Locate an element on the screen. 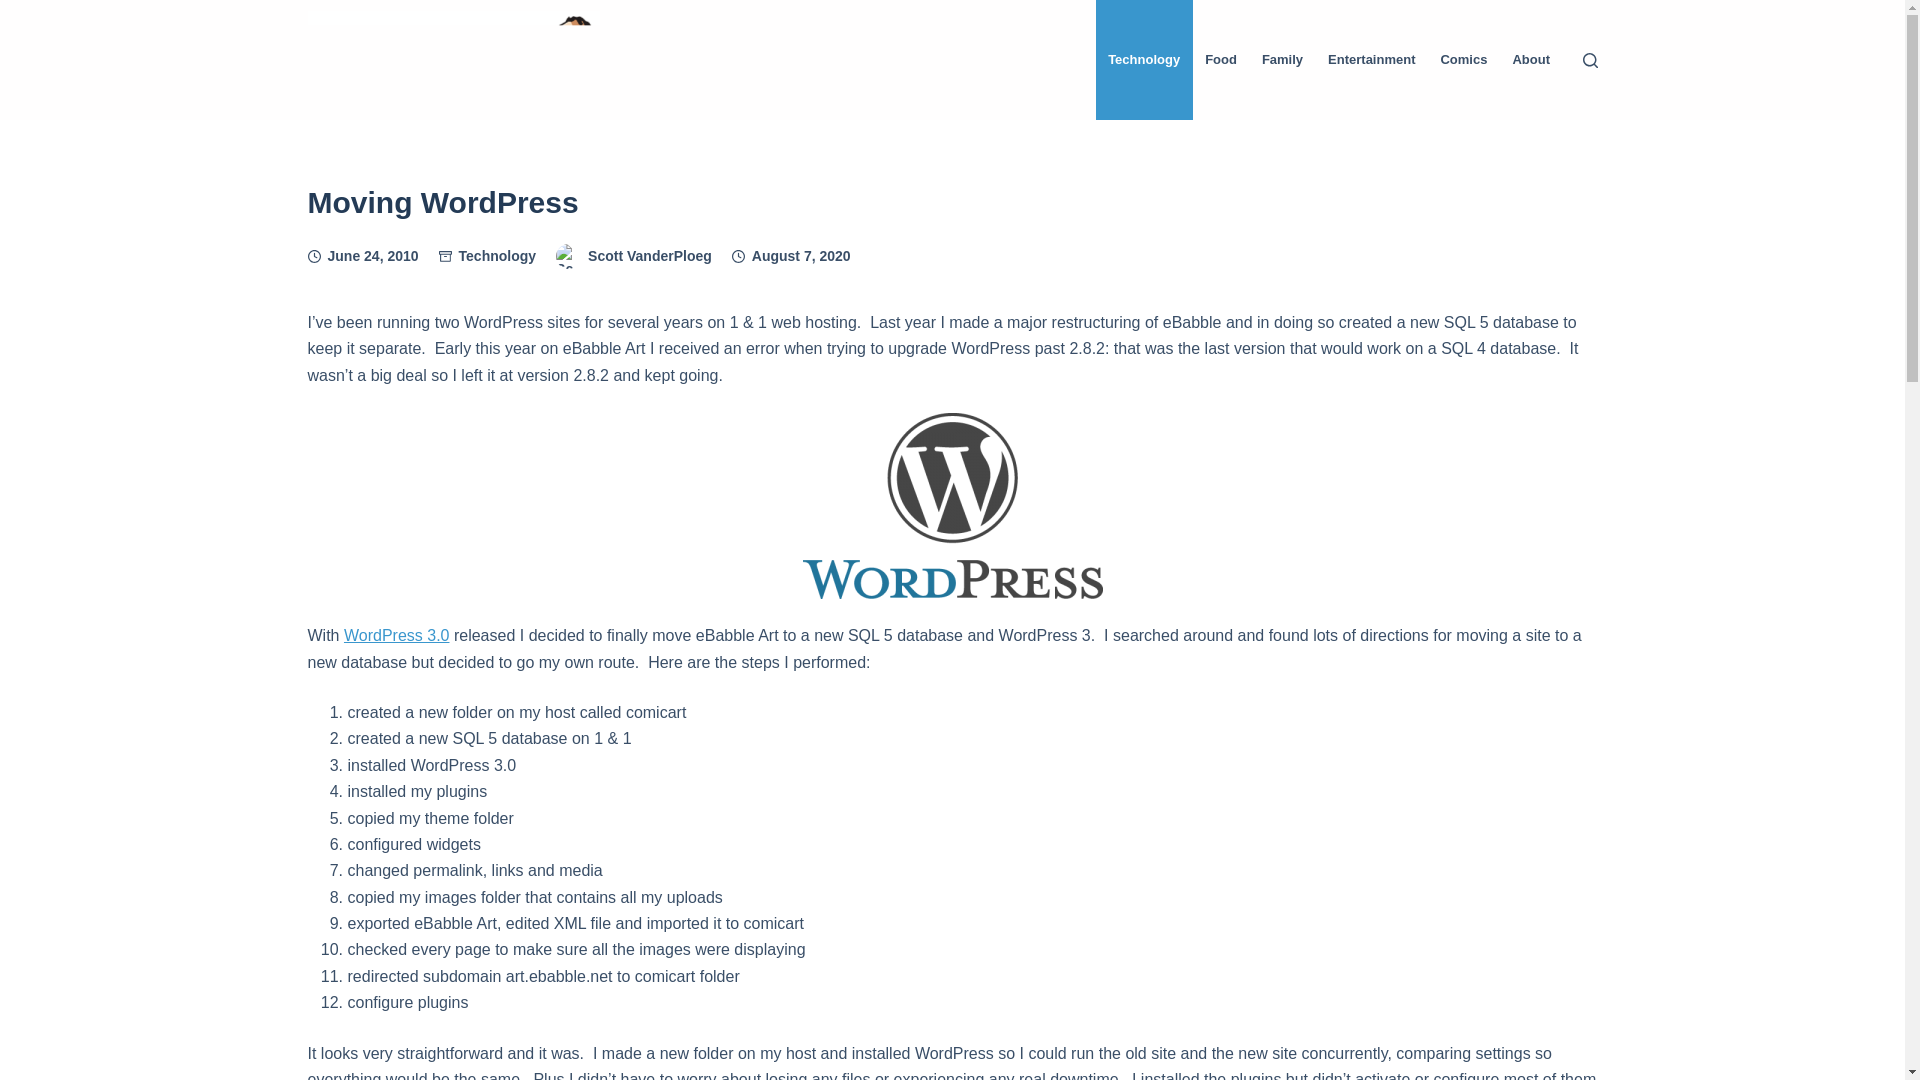 The height and width of the screenshot is (1080, 1920). wordpress-logo-stacked-rgb is located at coordinates (952, 506).